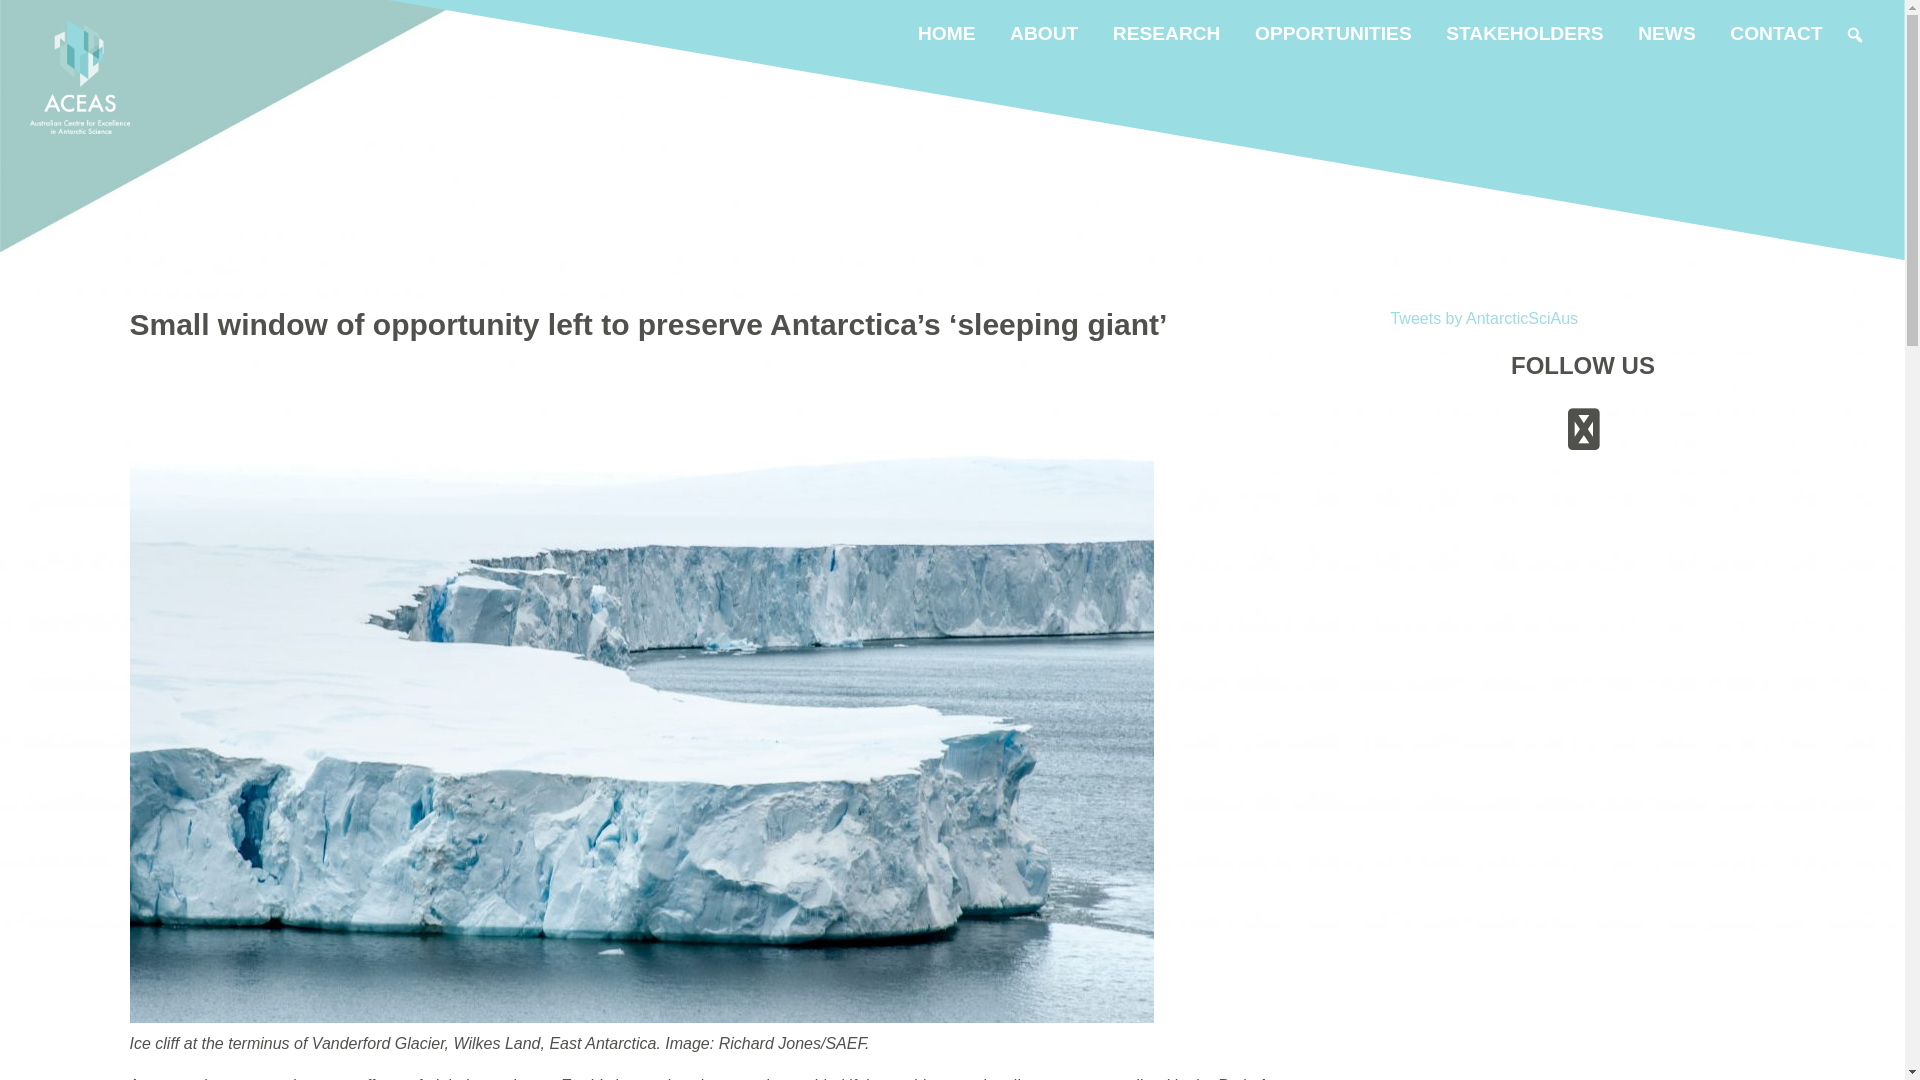  Describe the element at coordinates (1484, 318) in the screenshot. I see `Tweets by AntarcticSciAus` at that location.